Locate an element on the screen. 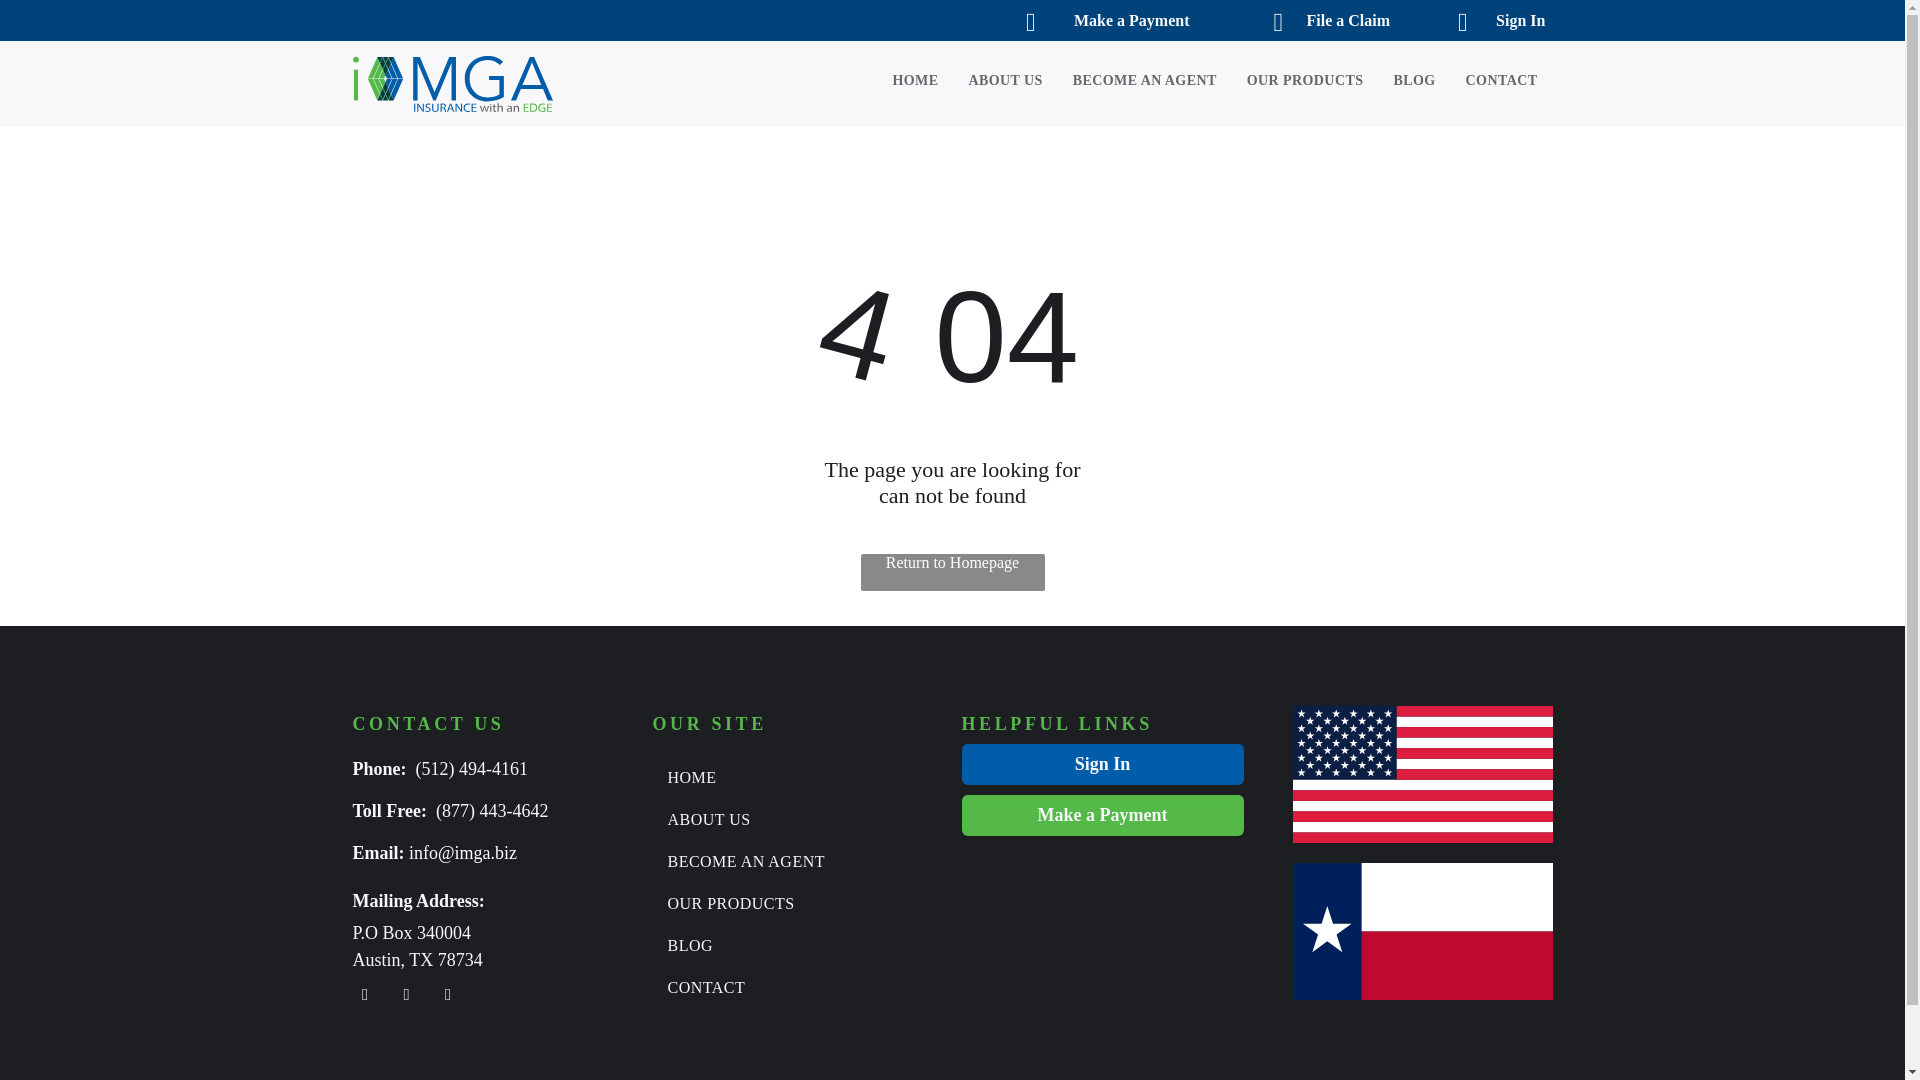 This screenshot has width=1920, height=1080. Make a Payment is located at coordinates (1090, 20).